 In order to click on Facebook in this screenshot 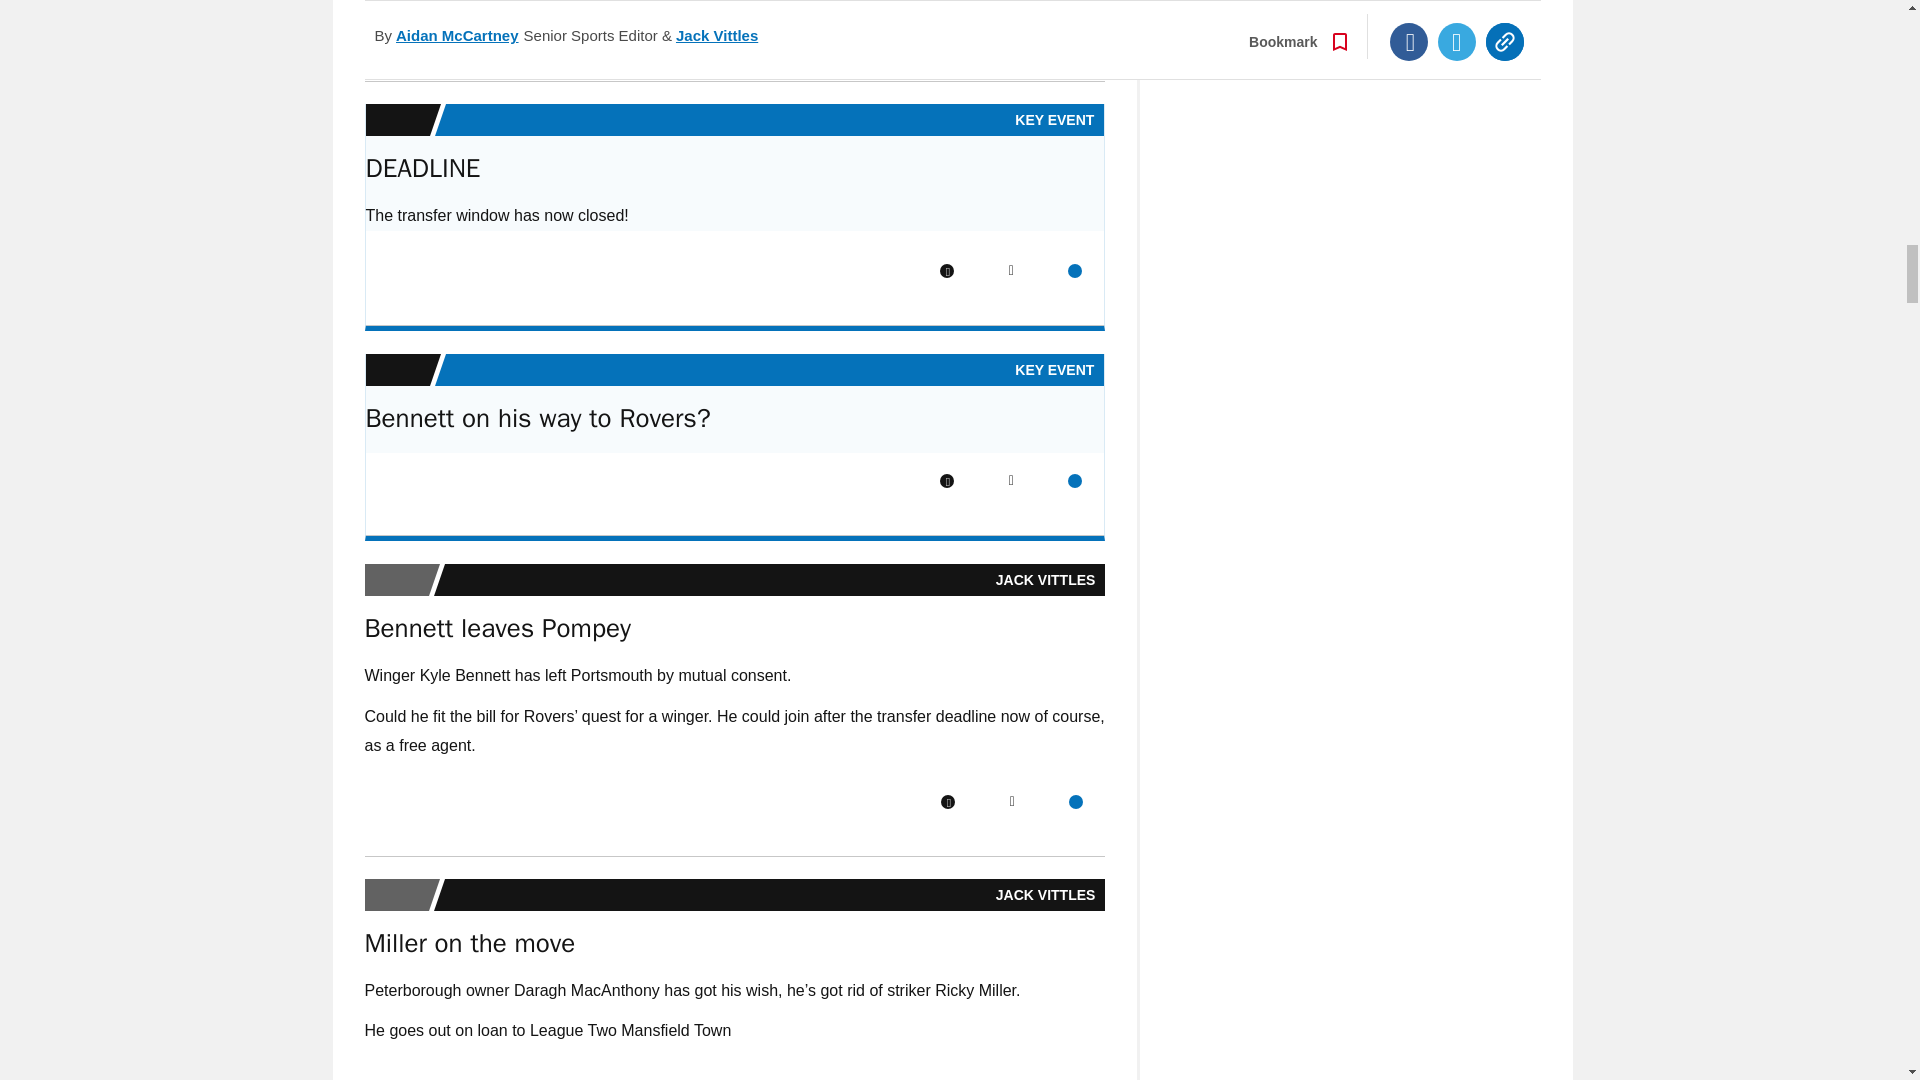, I will do `click(947, 26)`.